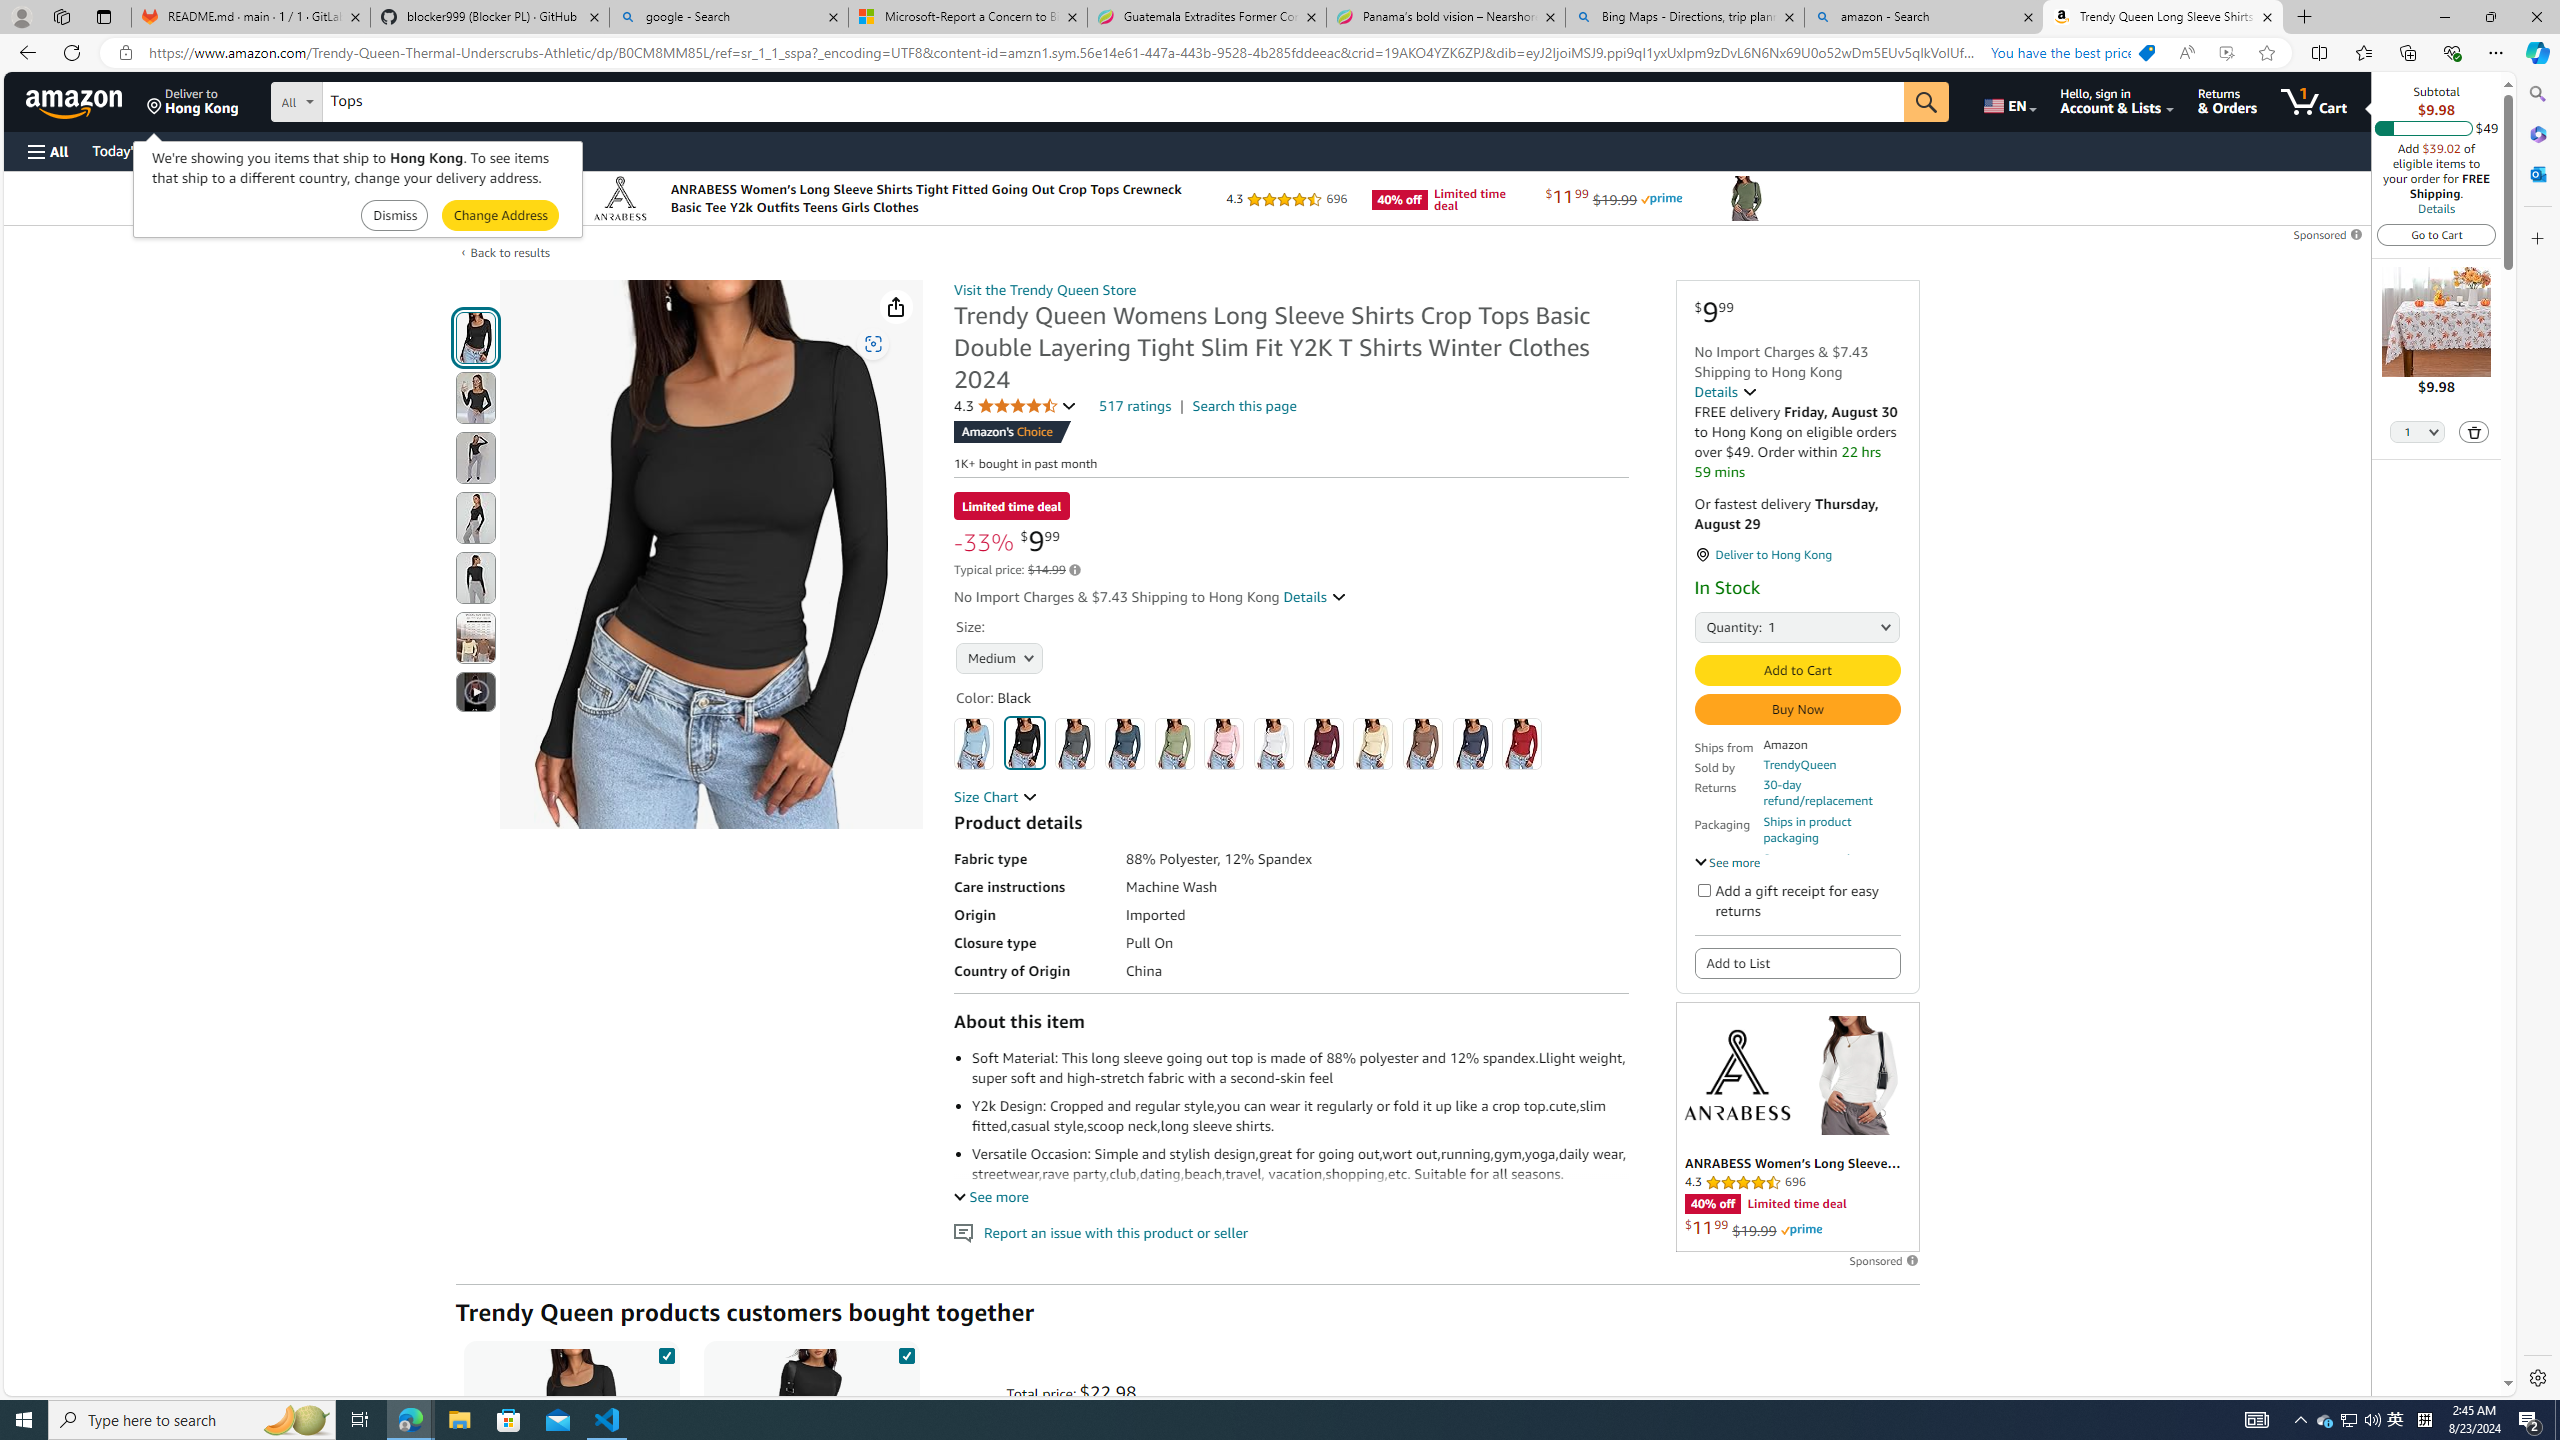 This screenshot has height=1440, width=2560. Describe the element at coordinates (974, 743) in the screenshot. I see `Baby Blue` at that location.